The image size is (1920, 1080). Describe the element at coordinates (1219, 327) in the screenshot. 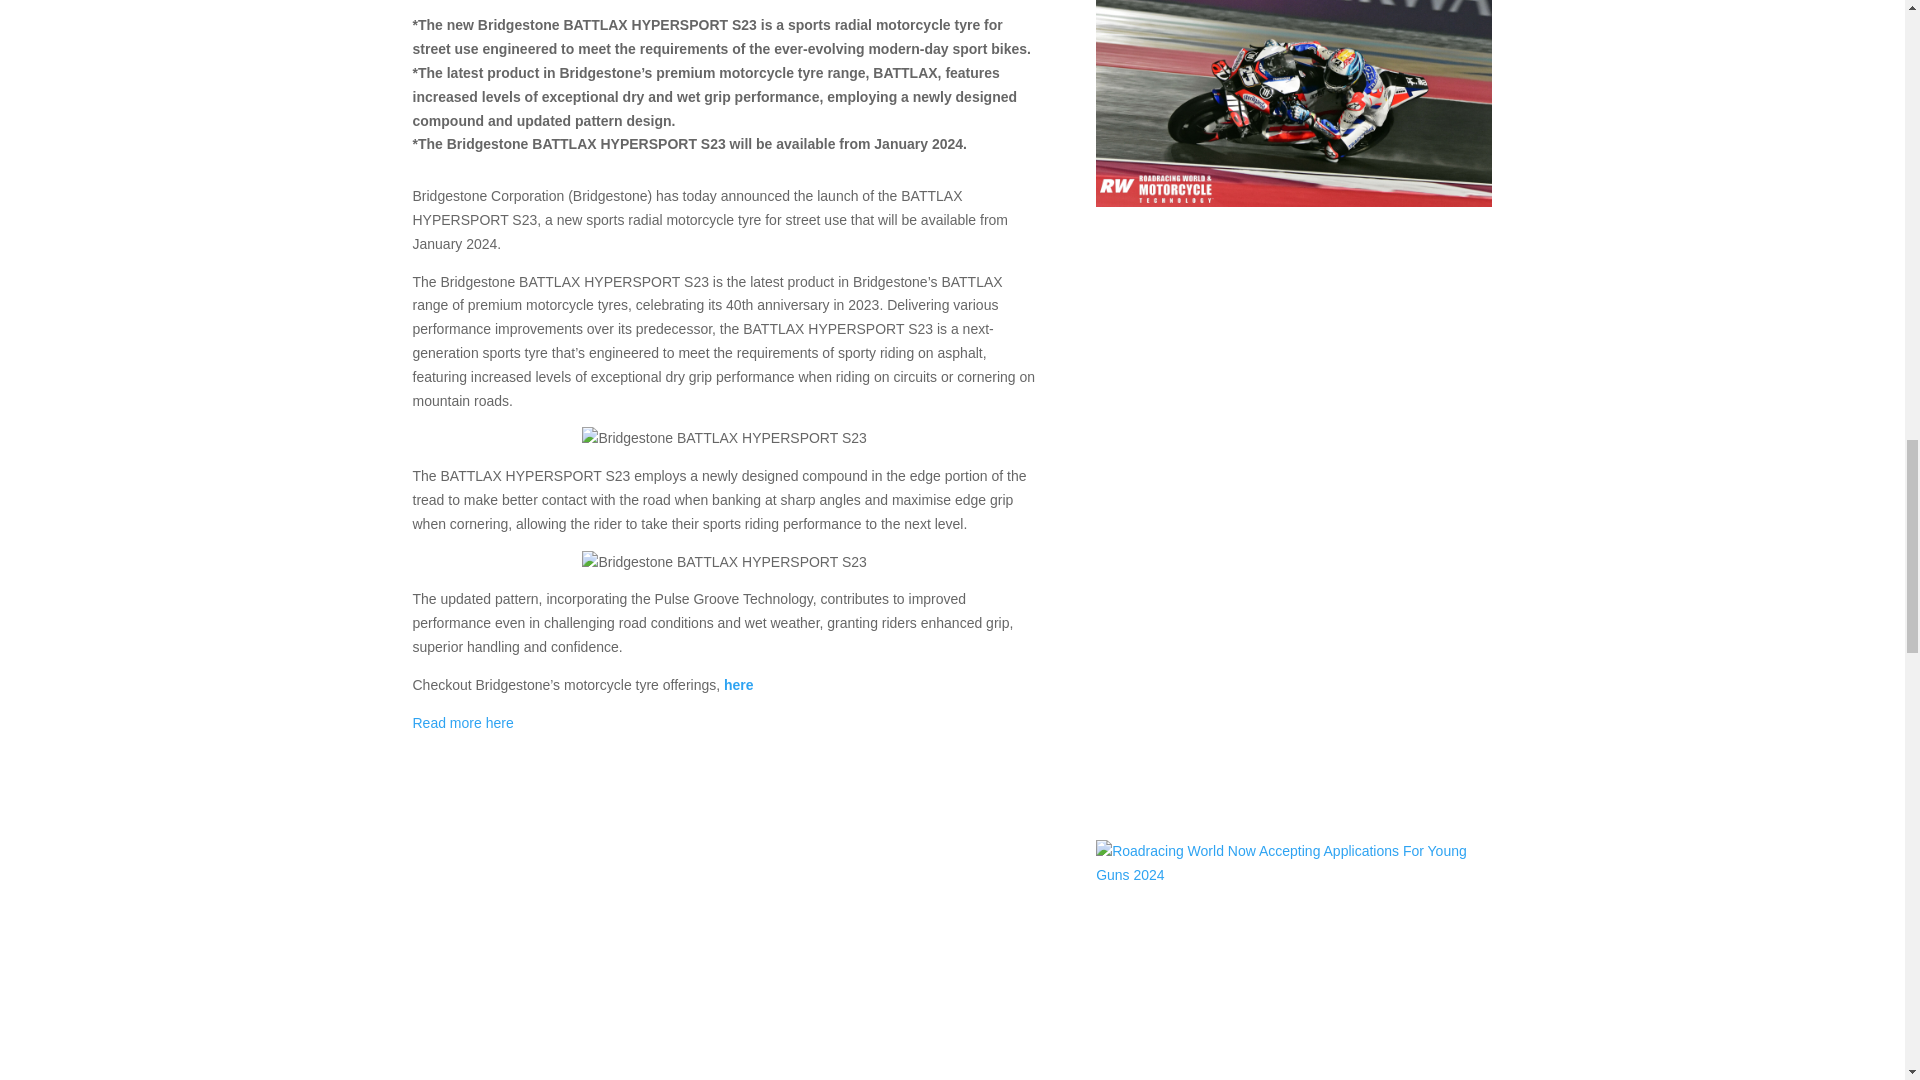

I see `Yamaha` at that location.